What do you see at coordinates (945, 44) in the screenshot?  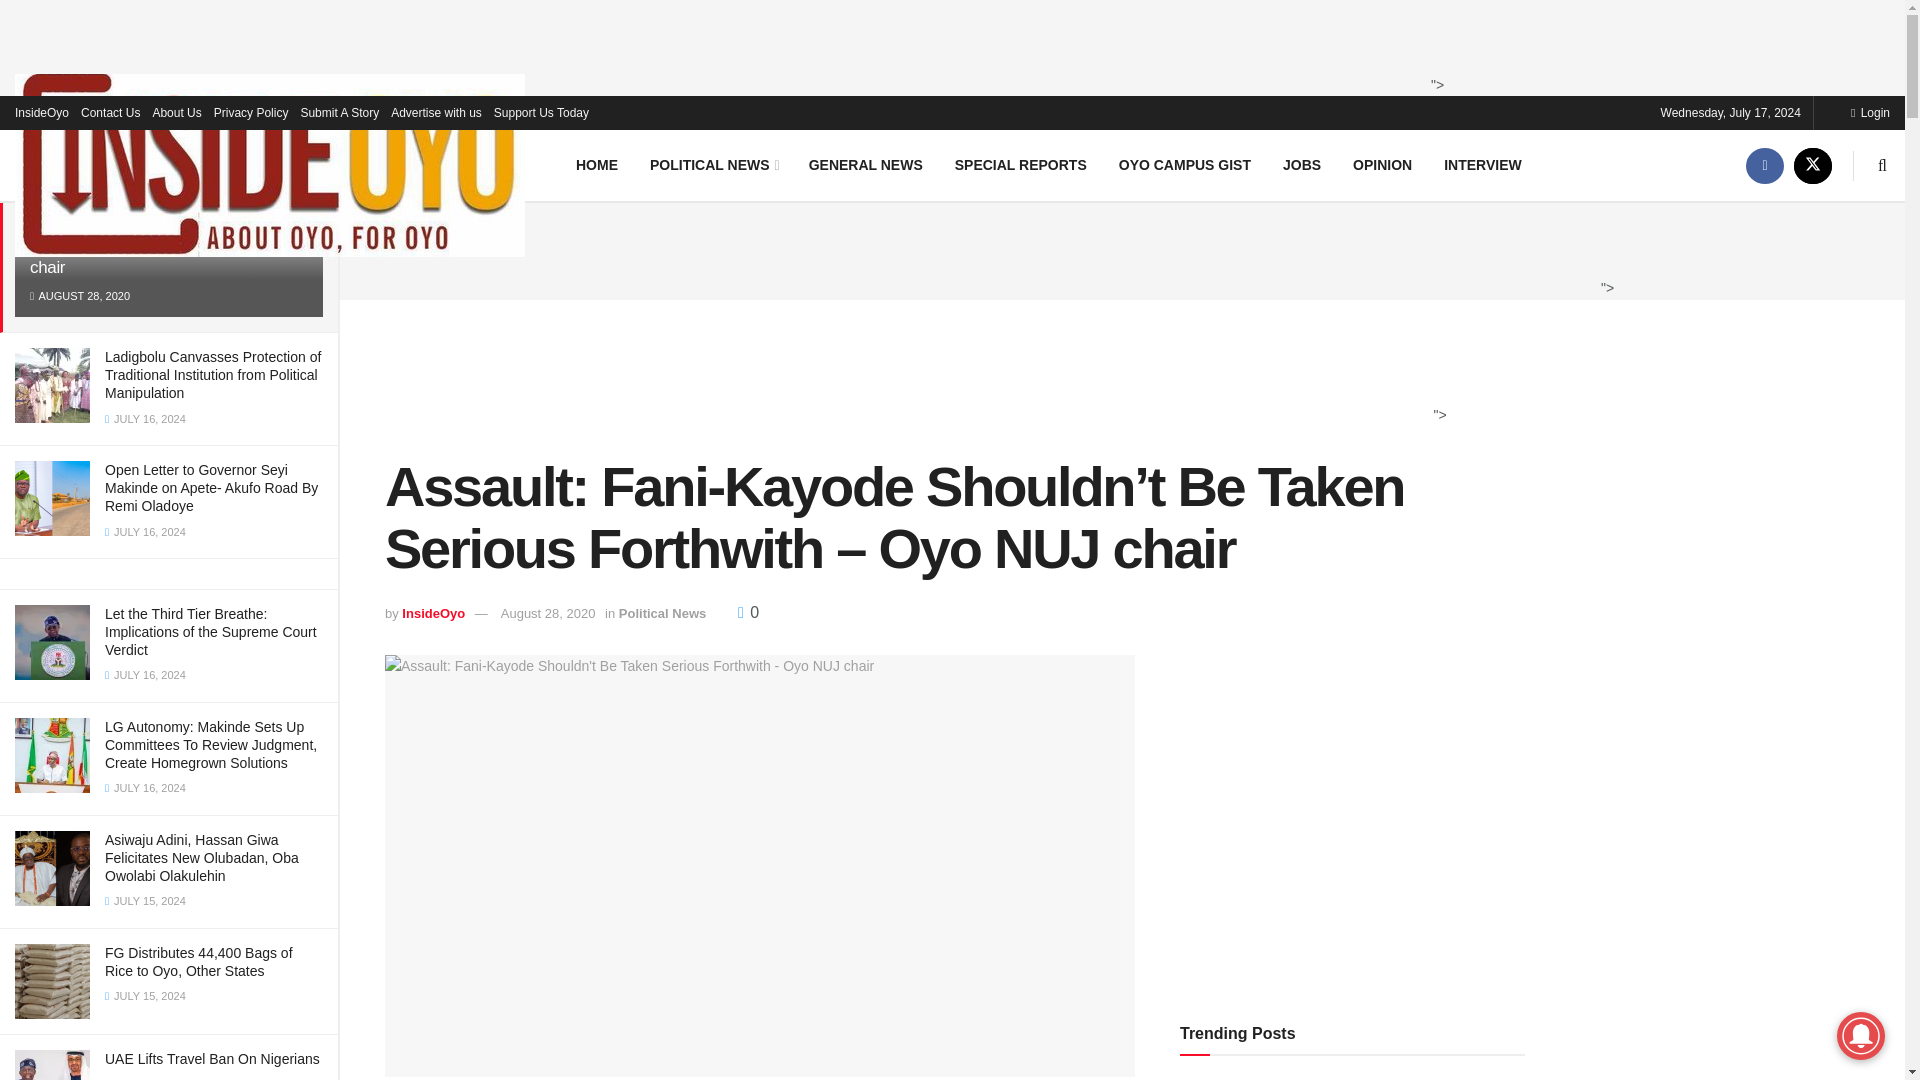 I see `Advertisement` at bounding box center [945, 44].